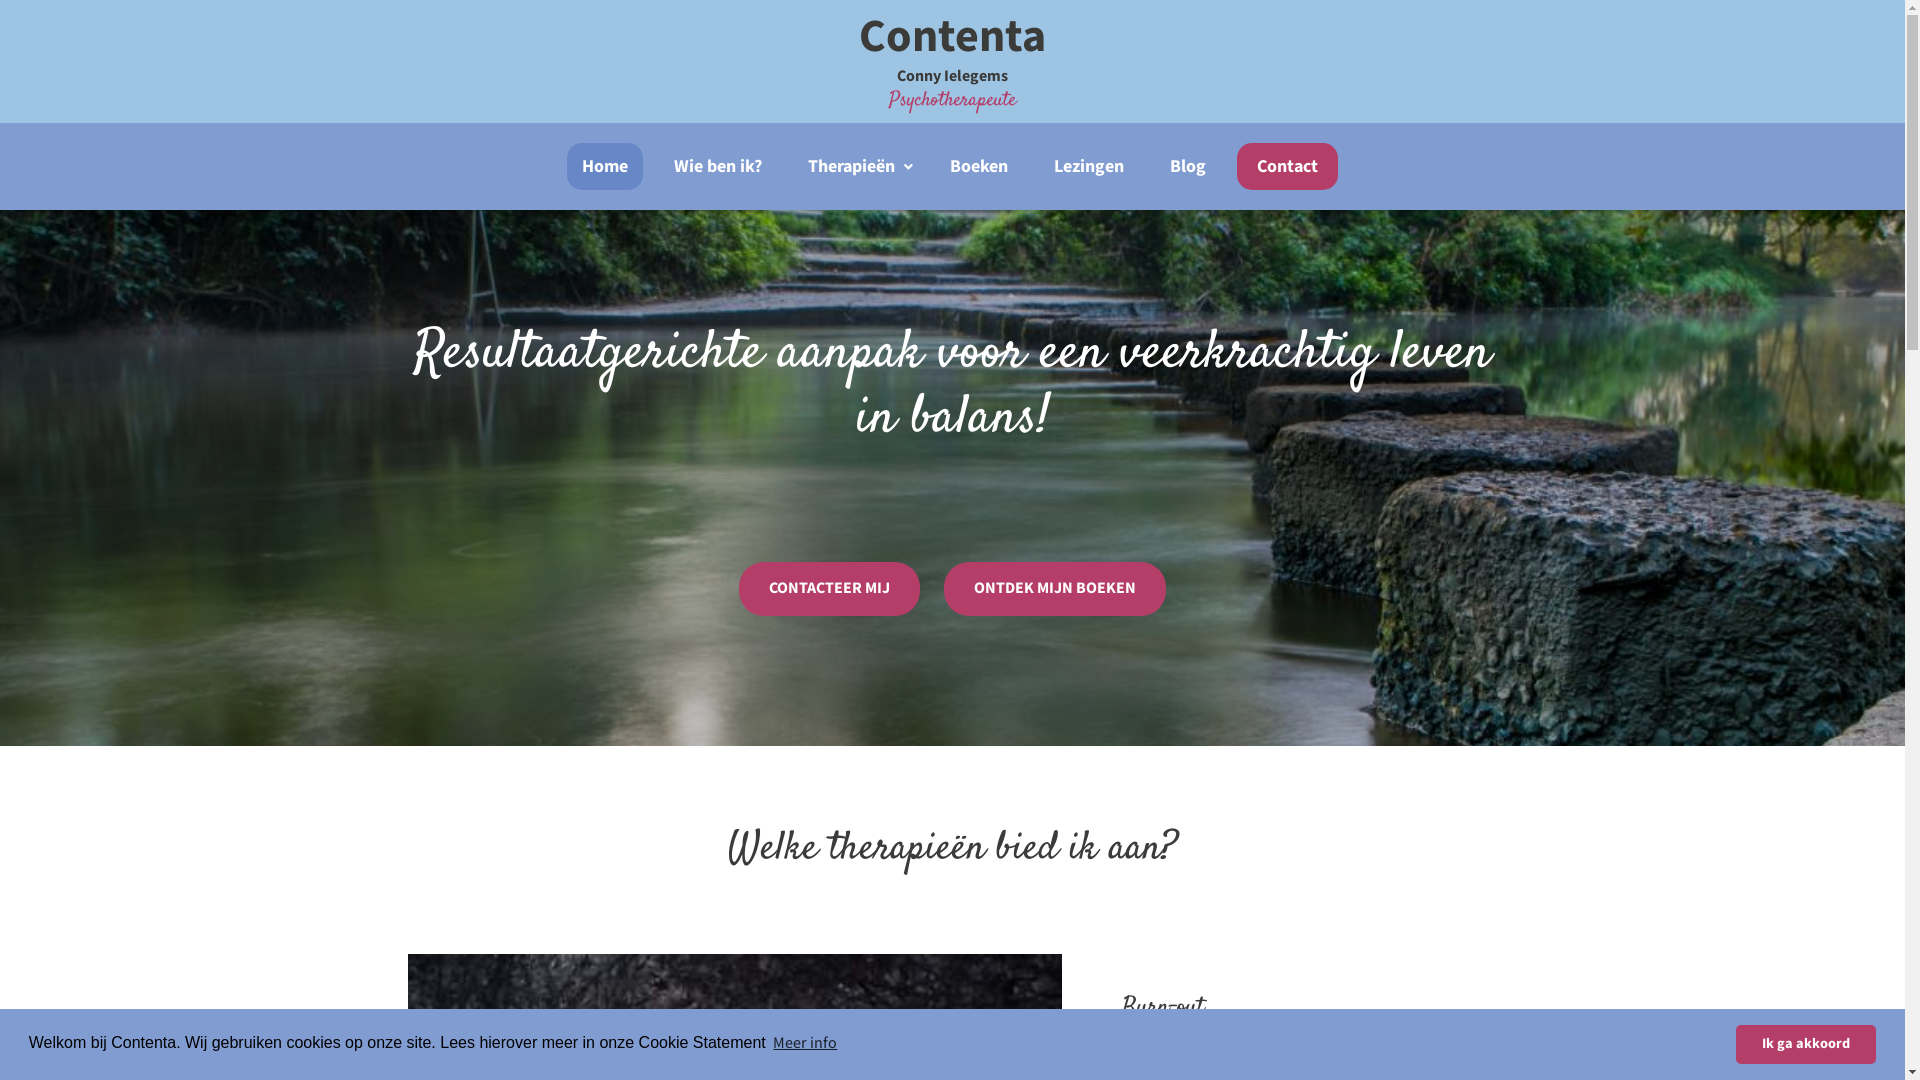 The width and height of the screenshot is (1920, 1080). I want to click on ONTDEK MIJN BOEKEN, so click(1055, 589).